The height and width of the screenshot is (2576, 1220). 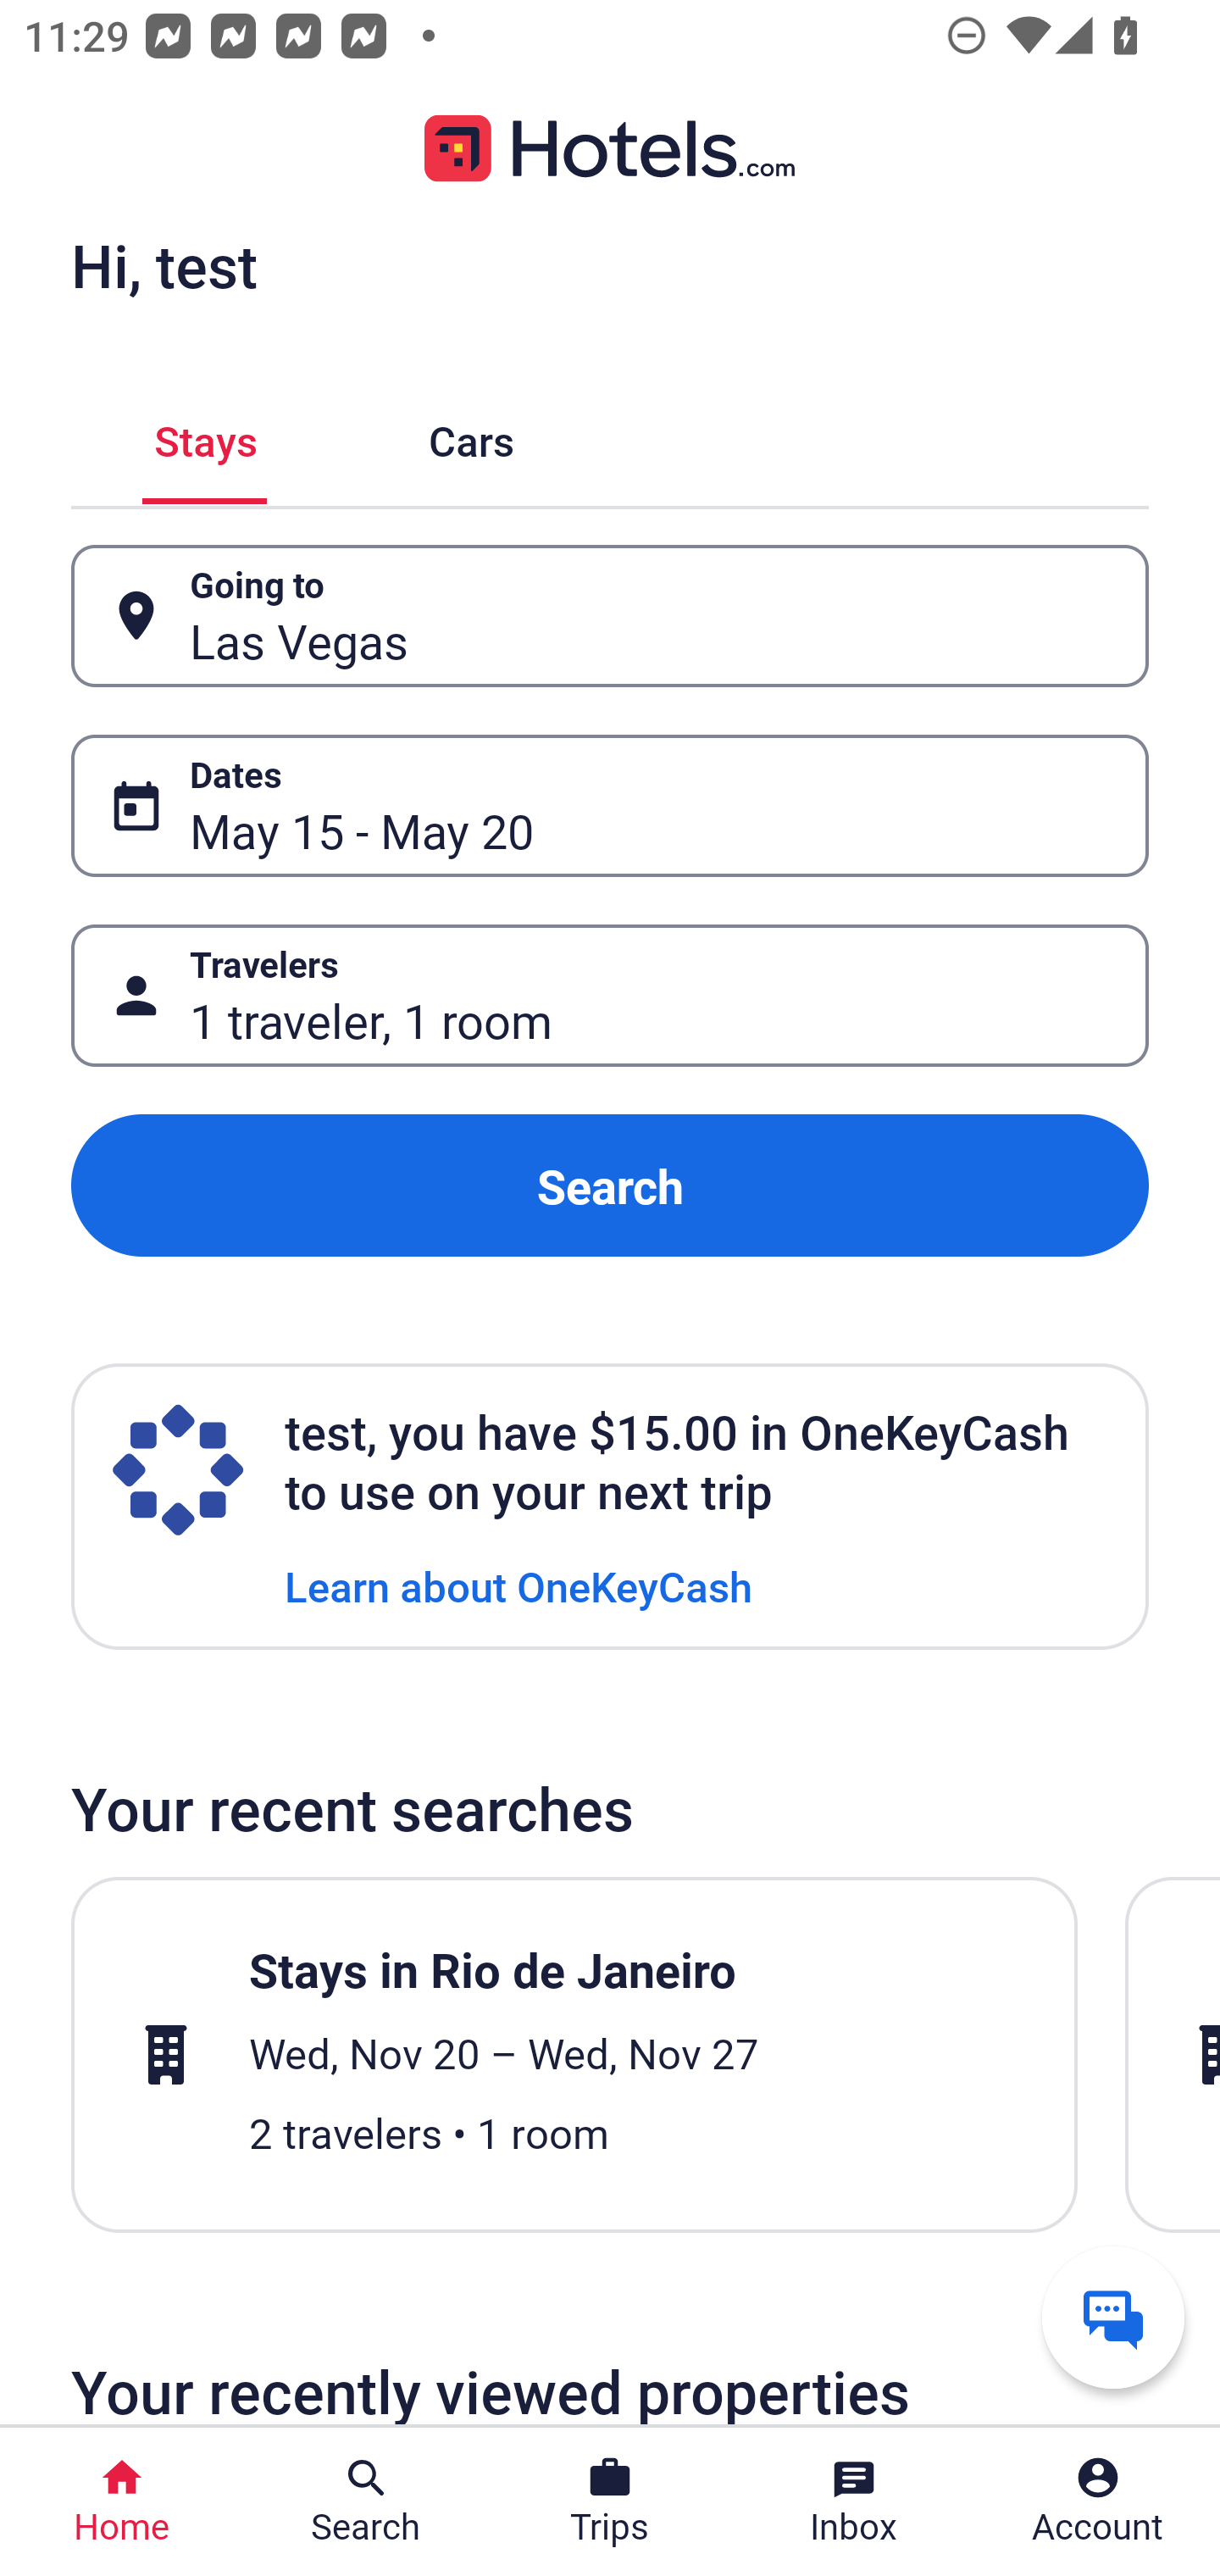 What do you see at coordinates (1113, 2317) in the screenshot?
I see `Get help from a virtual agent` at bounding box center [1113, 2317].